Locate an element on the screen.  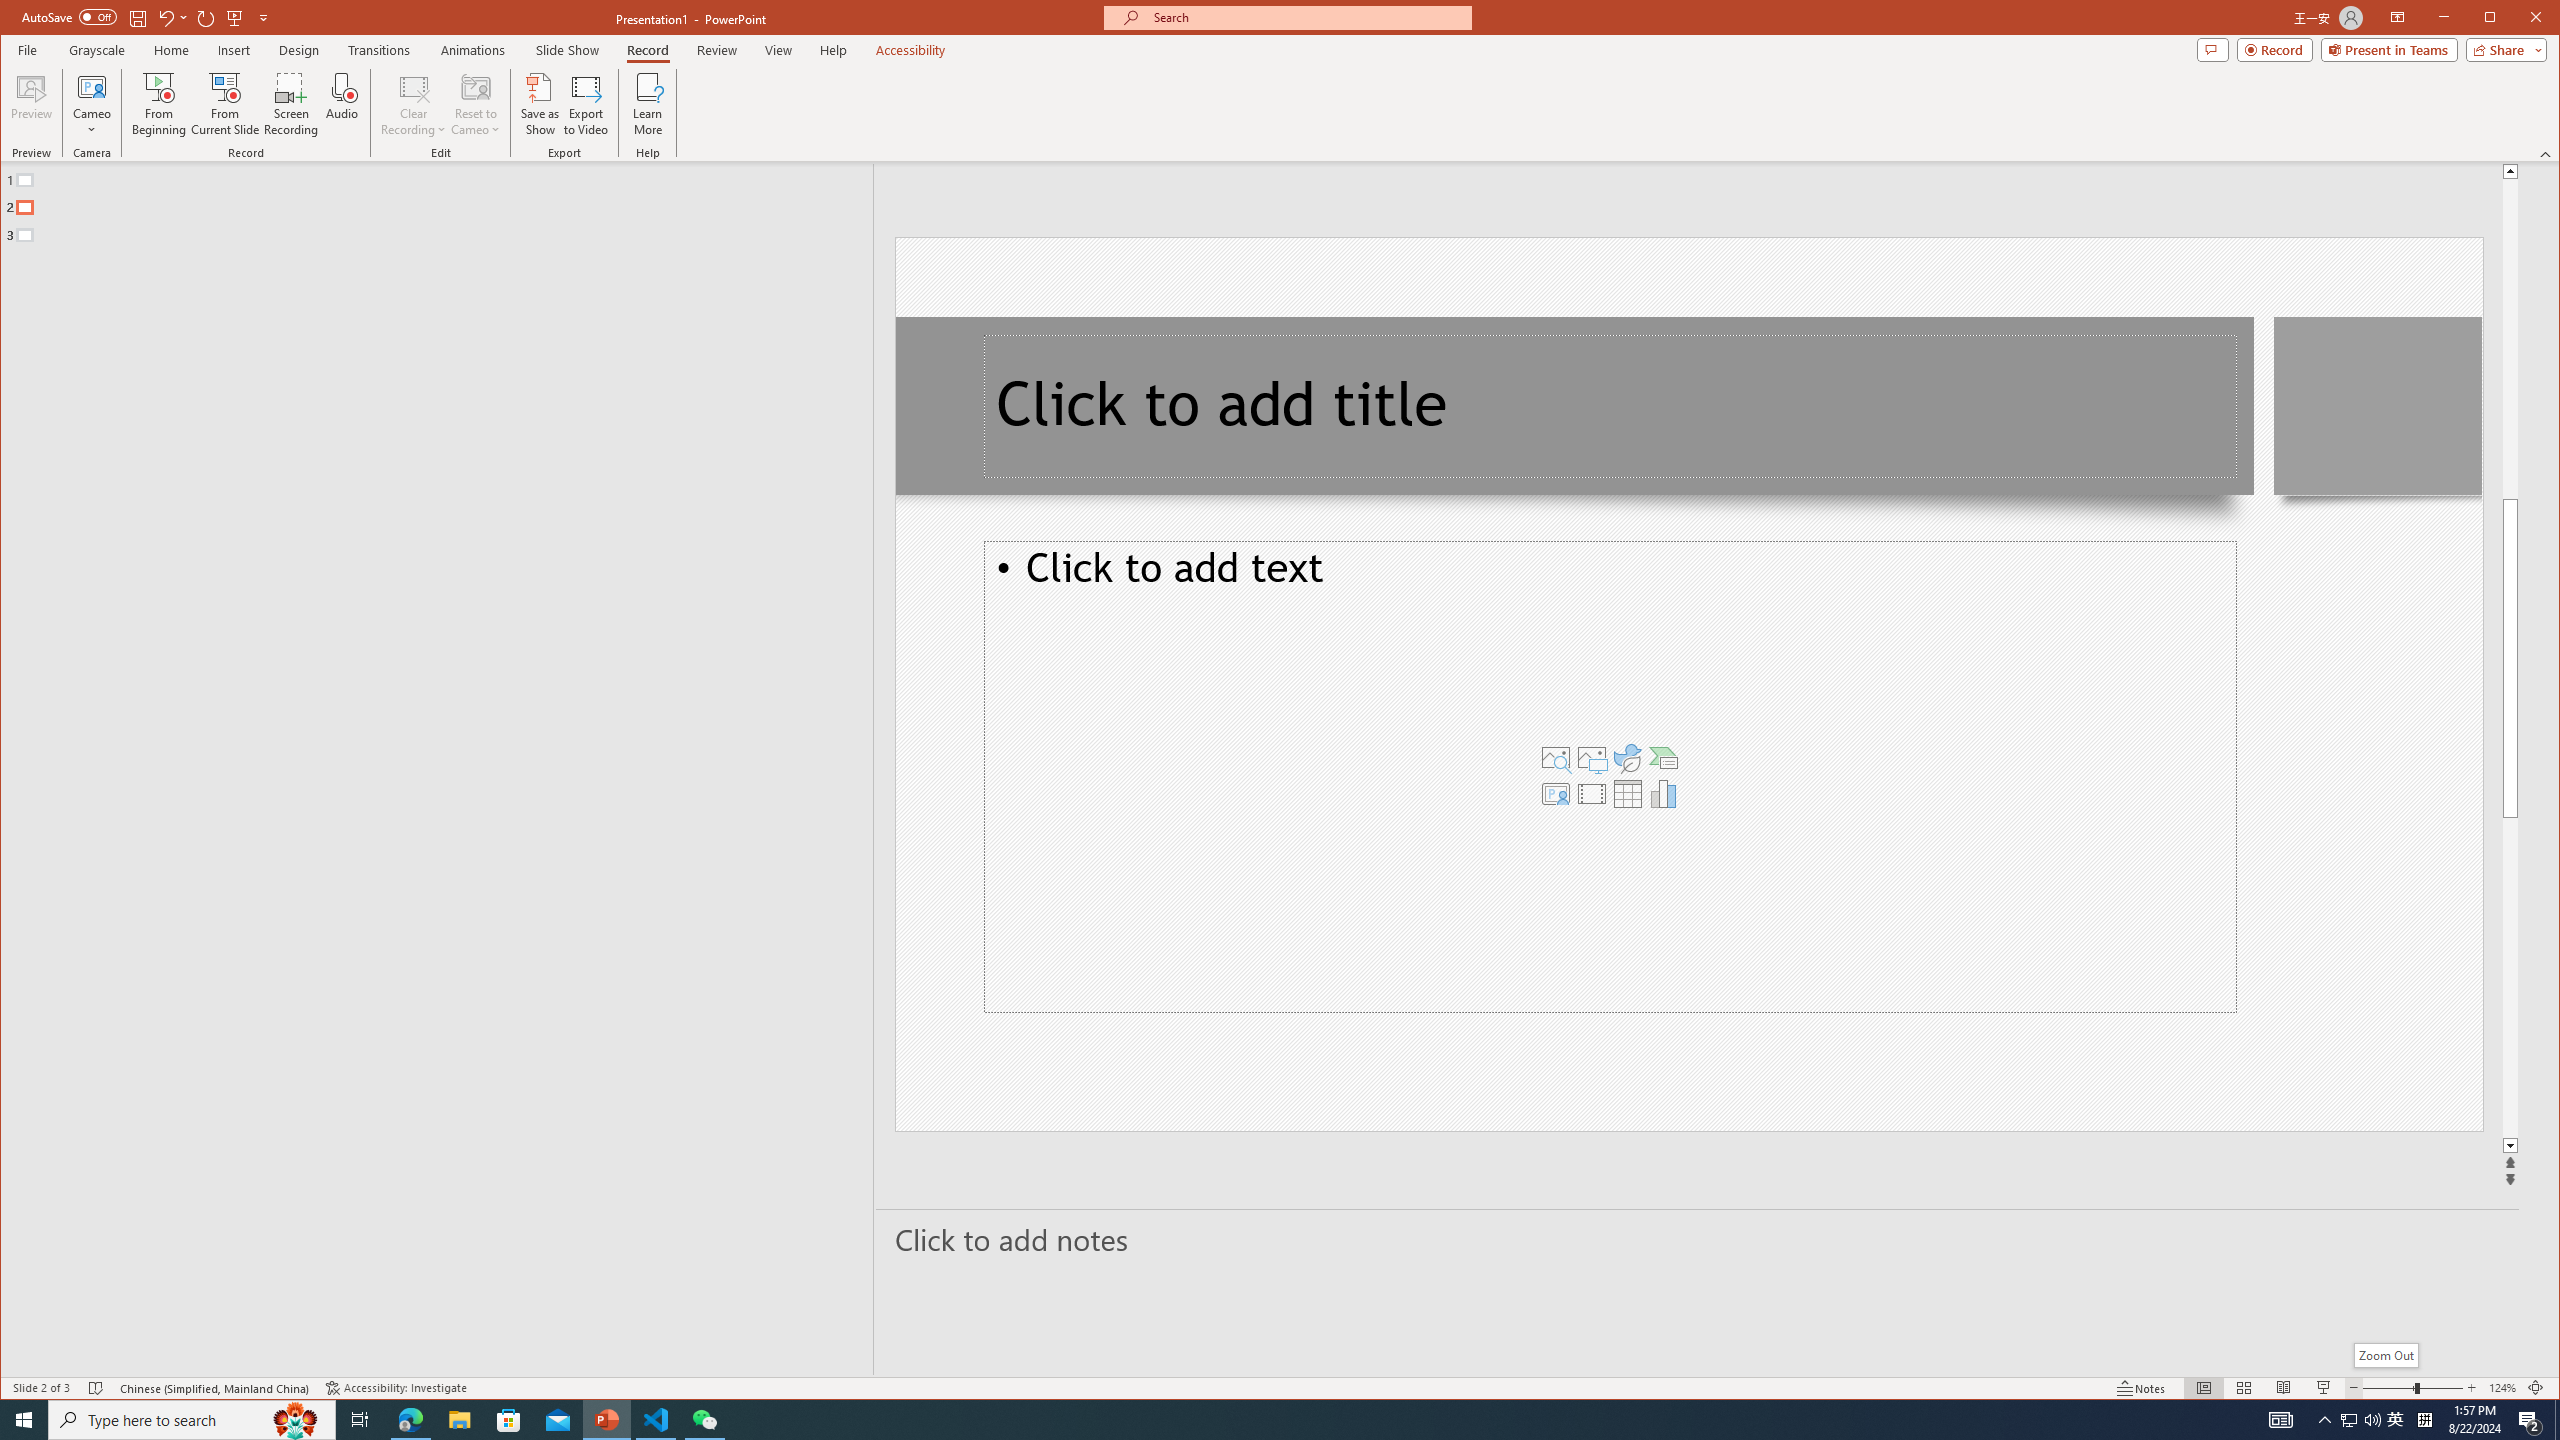
Insert Chart is located at coordinates (1664, 793).